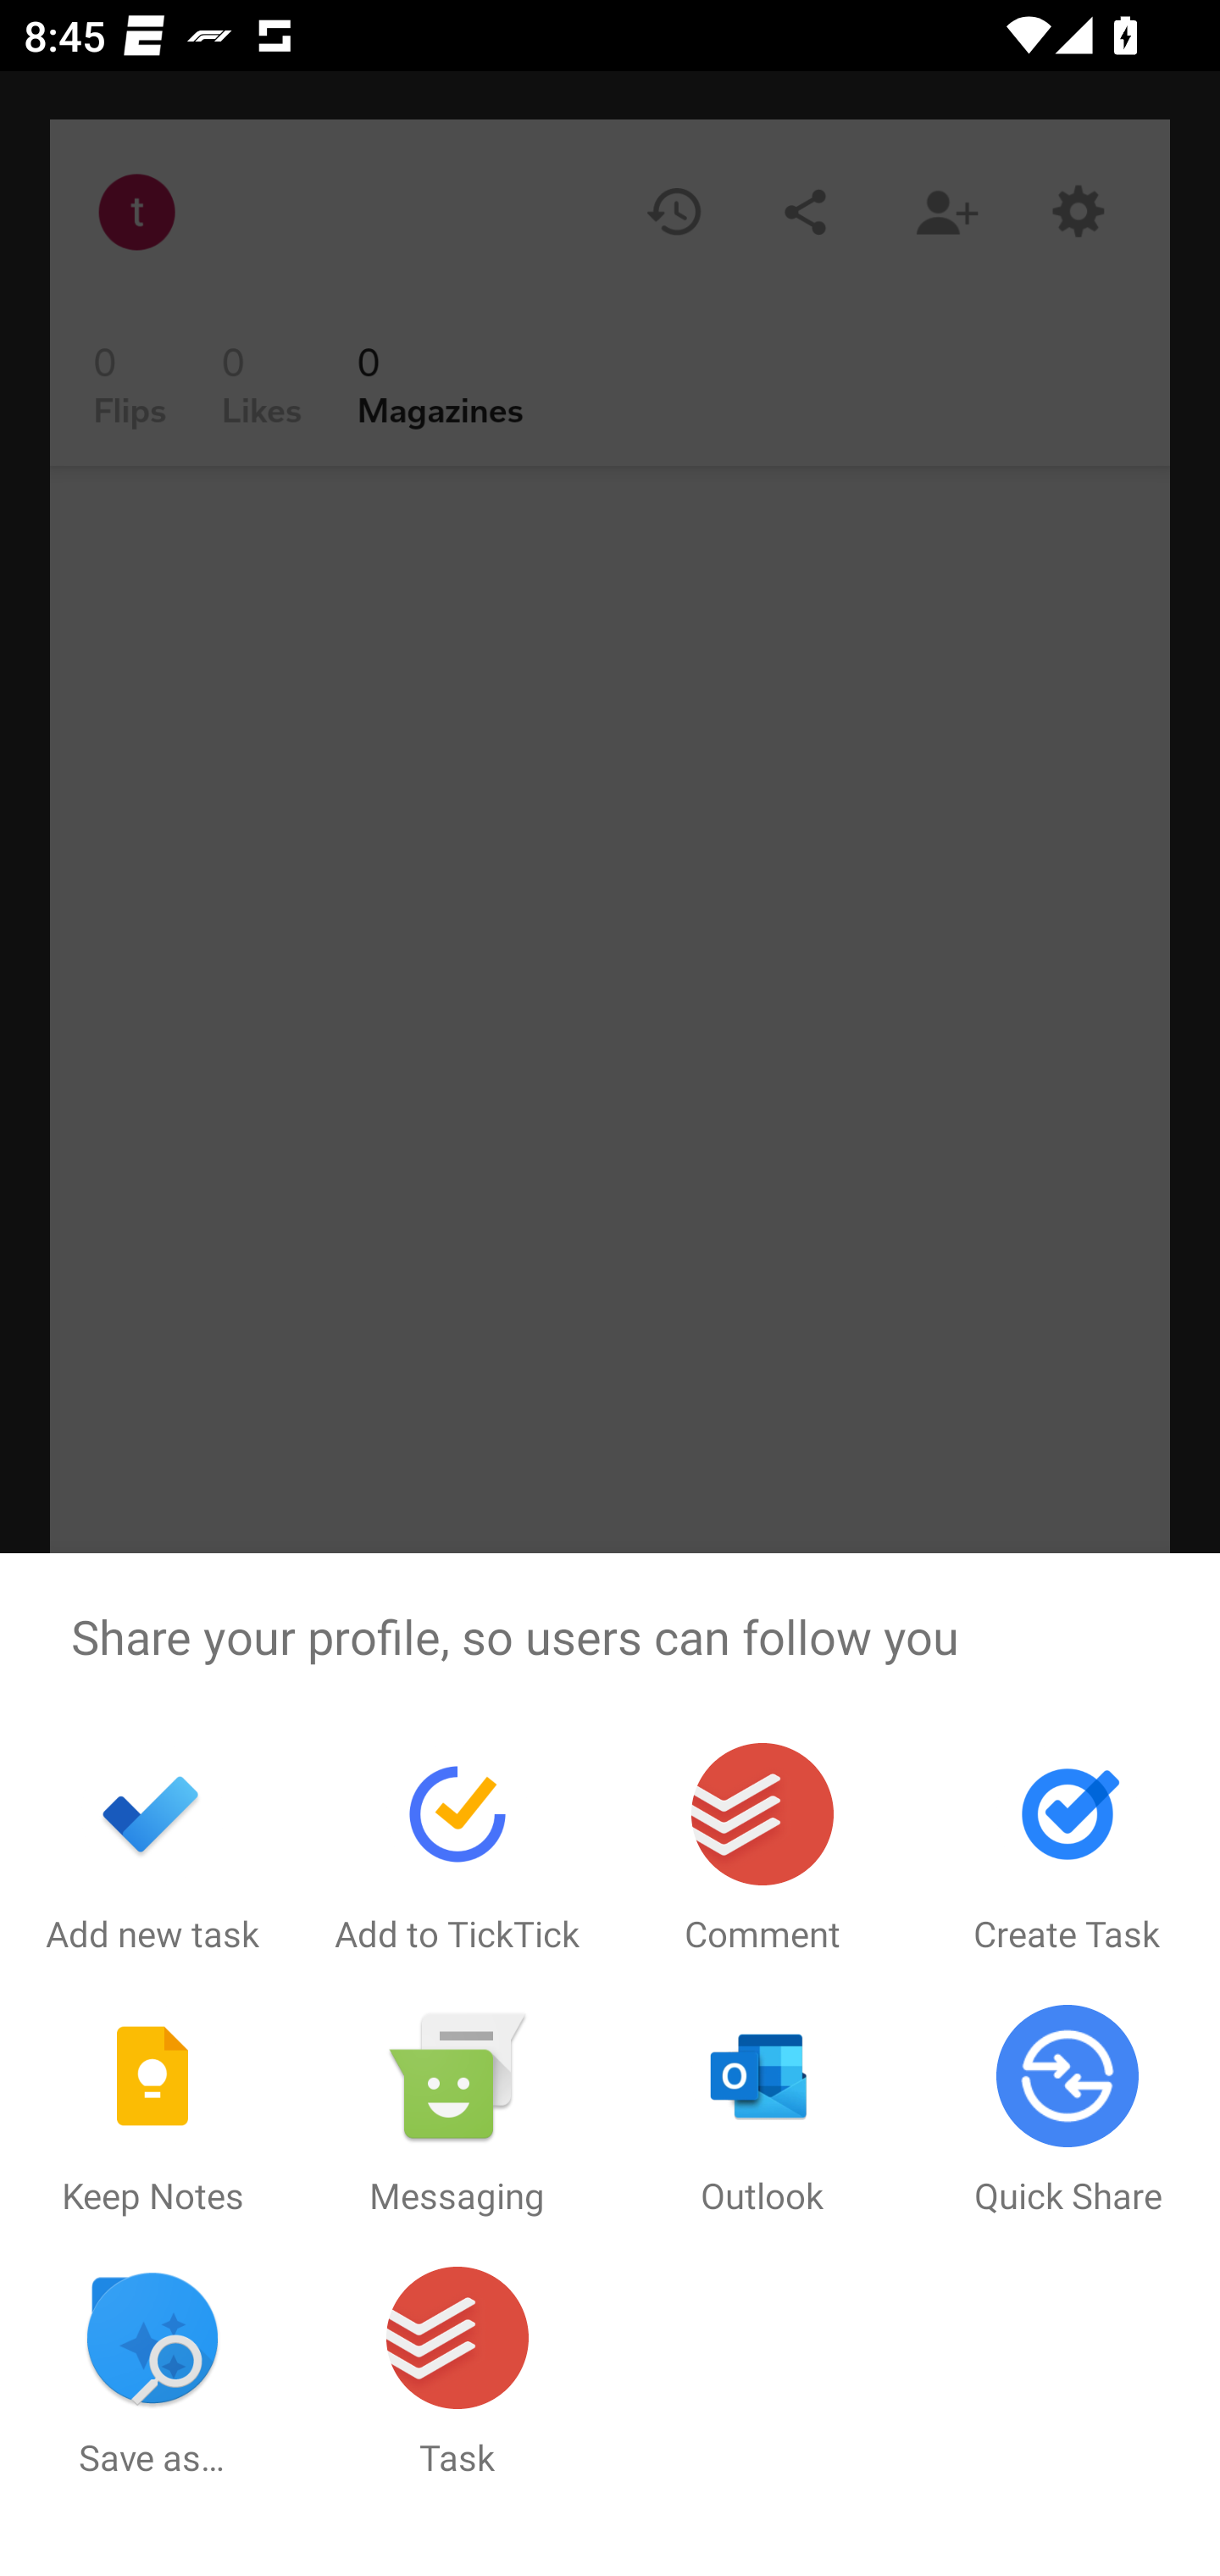 This screenshot has width=1220, height=2576. What do you see at coordinates (152, 2112) in the screenshot?
I see `Keep Notes` at bounding box center [152, 2112].